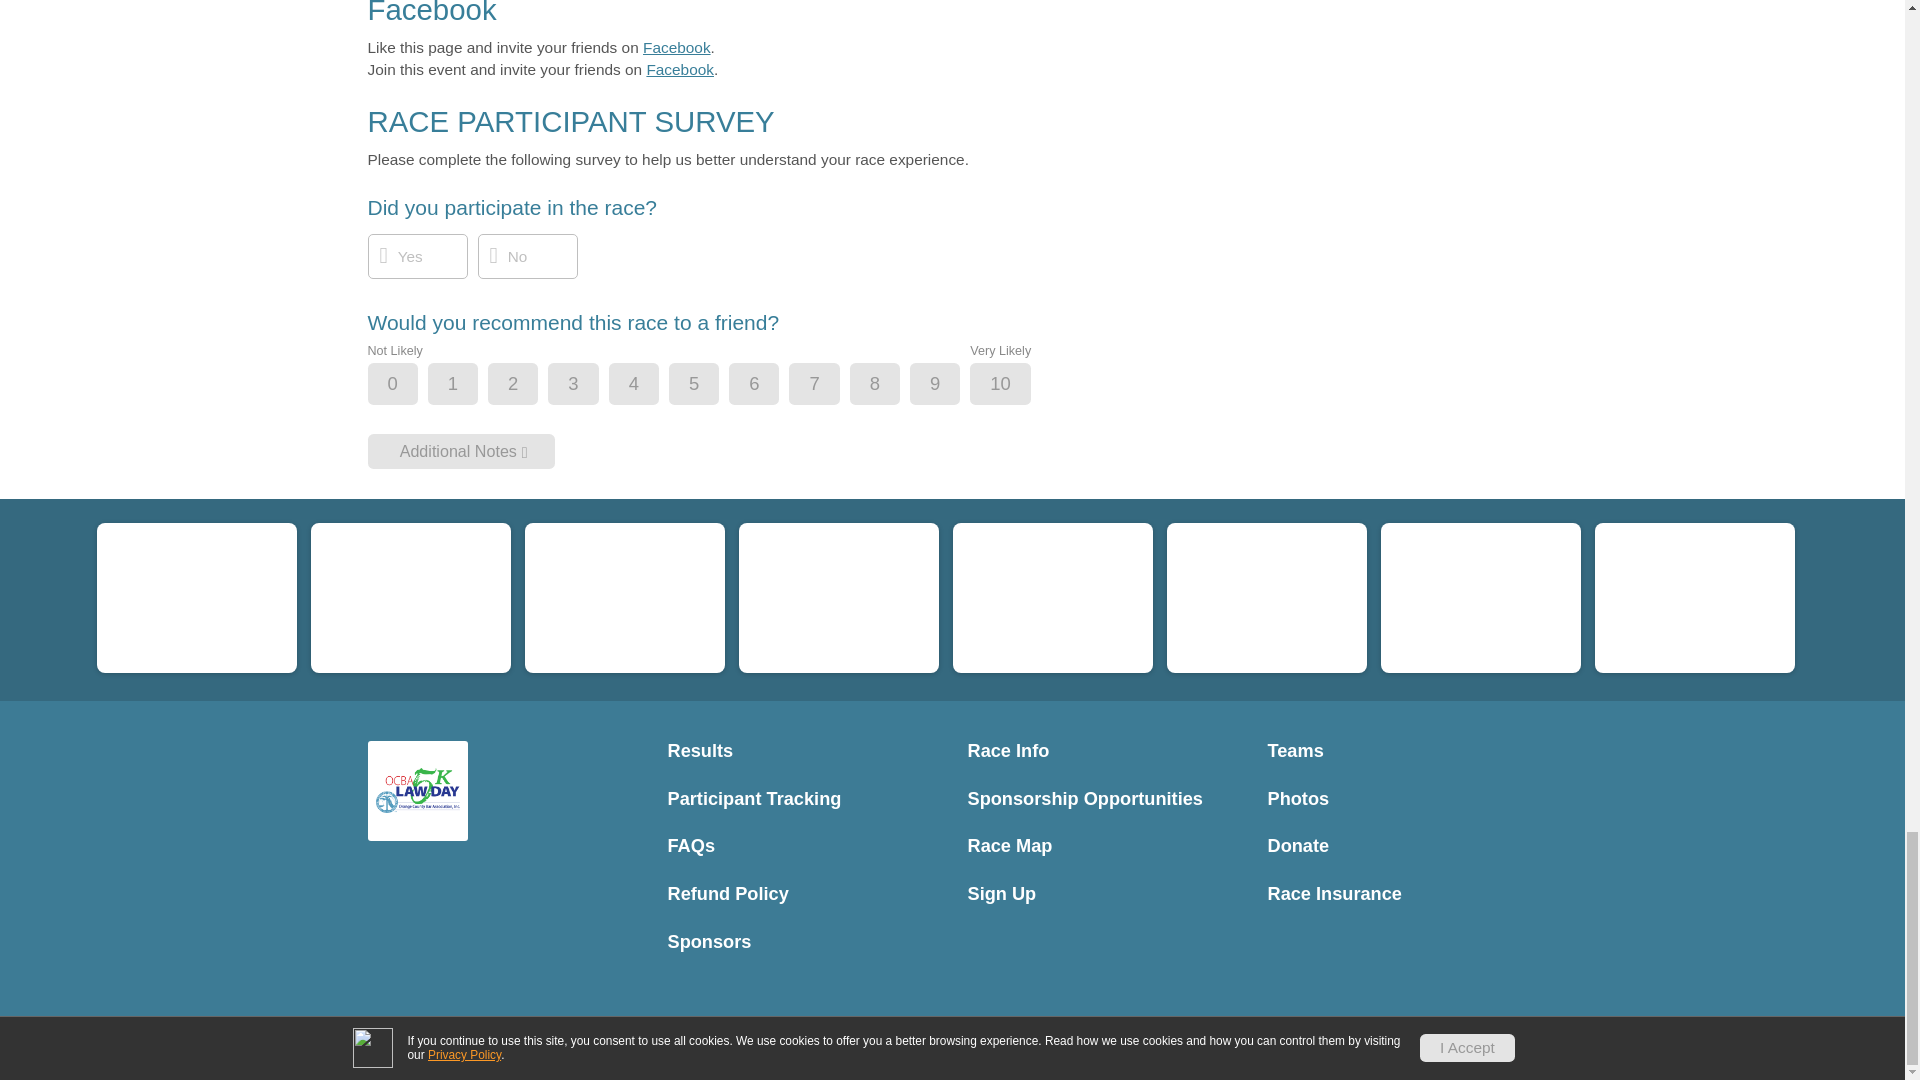 The width and height of the screenshot is (1920, 1080). What do you see at coordinates (410, 384) in the screenshot?
I see `0` at bounding box center [410, 384].